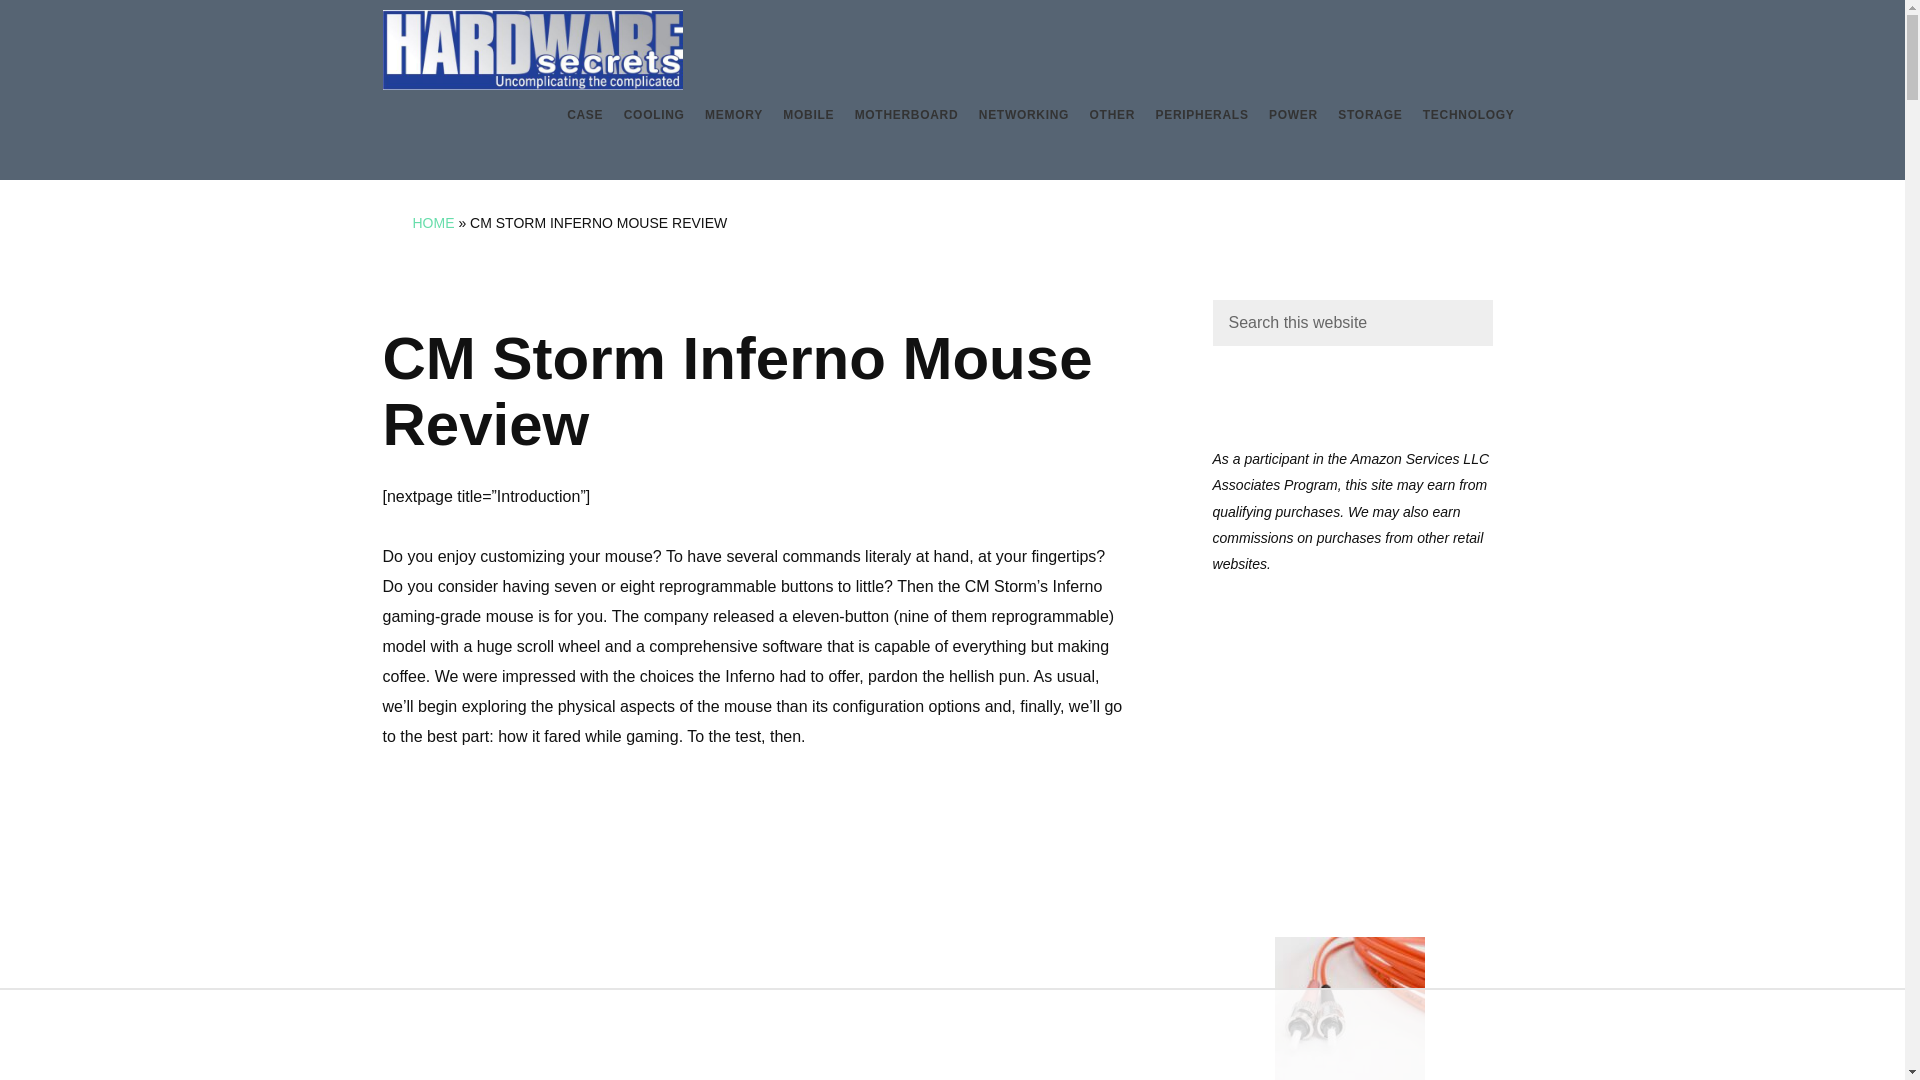 Image resolution: width=1920 pixels, height=1080 pixels. Describe the element at coordinates (906, 116) in the screenshot. I see `MOTHERBOARD` at that location.